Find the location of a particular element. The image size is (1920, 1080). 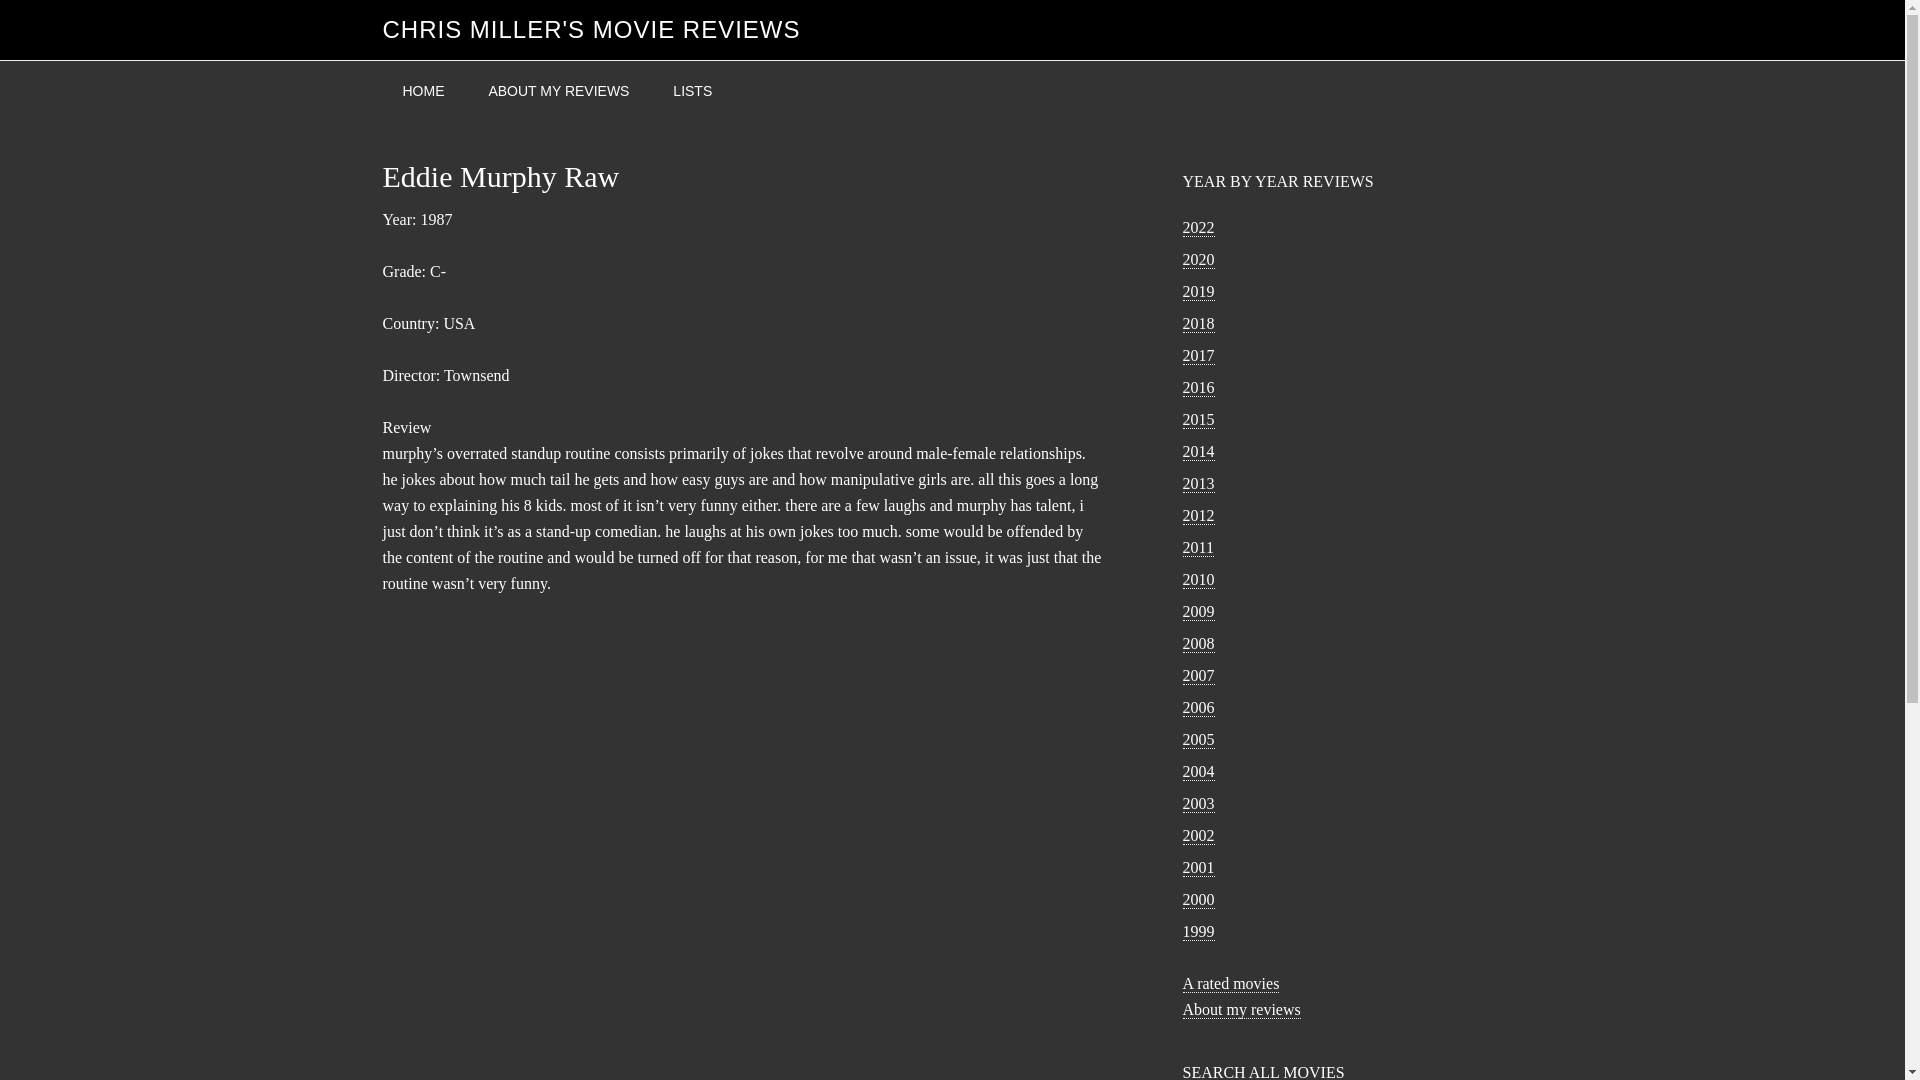

2012 is located at coordinates (1198, 515).